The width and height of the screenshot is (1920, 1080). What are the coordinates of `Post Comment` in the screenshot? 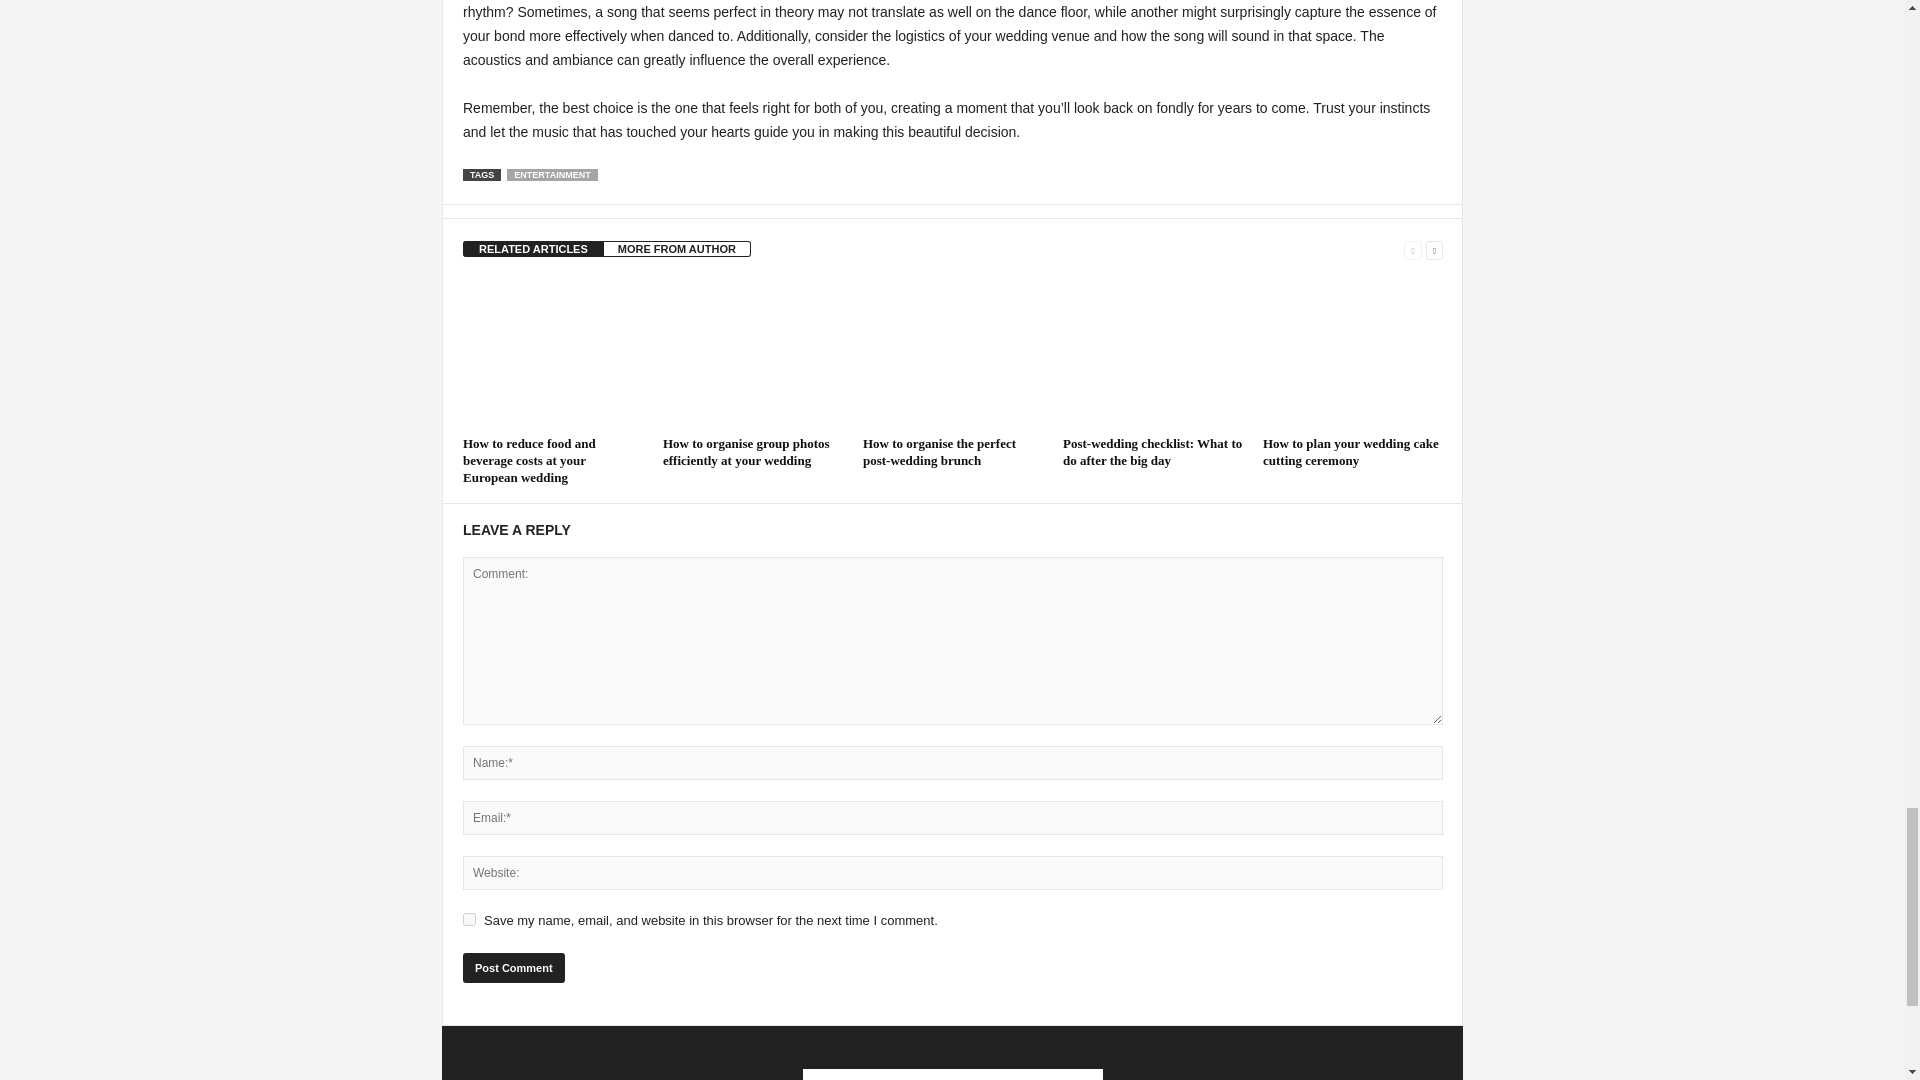 It's located at (513, 967).